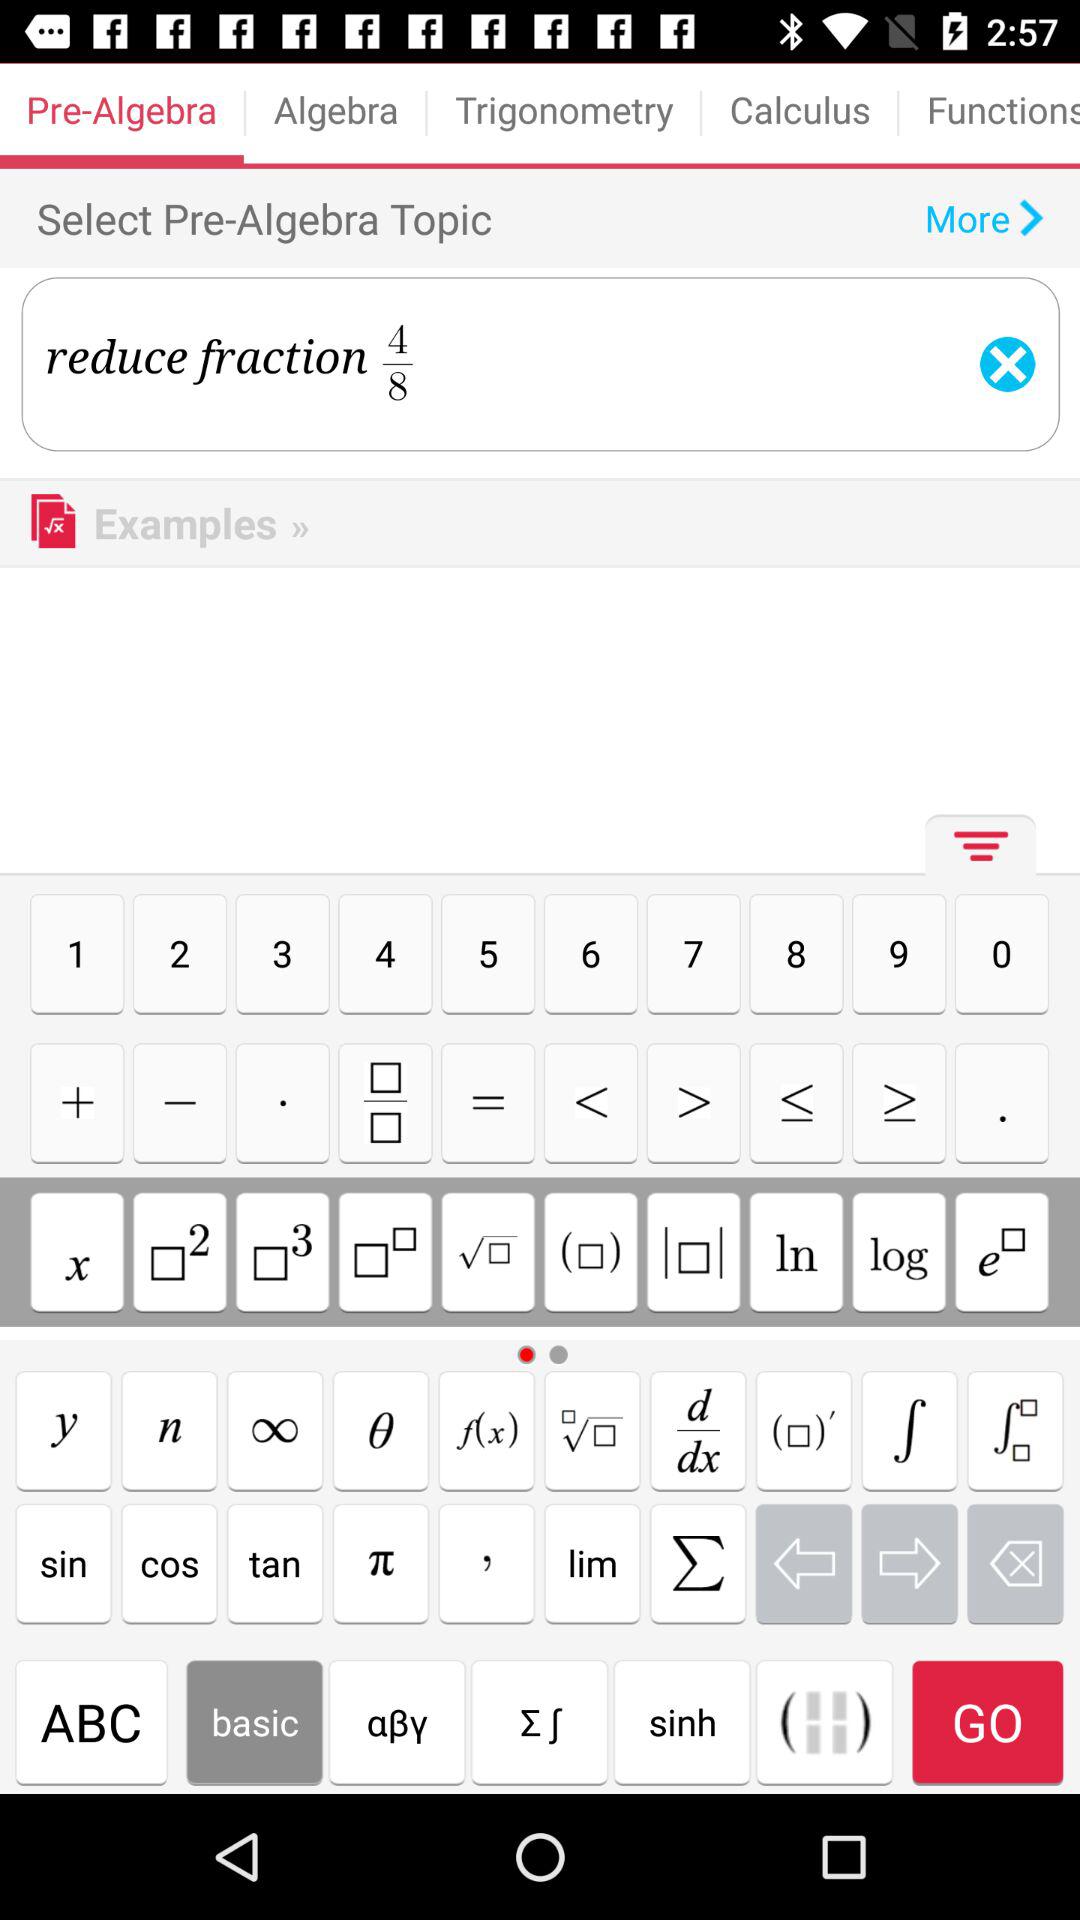  Describe the element at coordinates (64, 1430) in the screenshot. I see `math function` at that location.